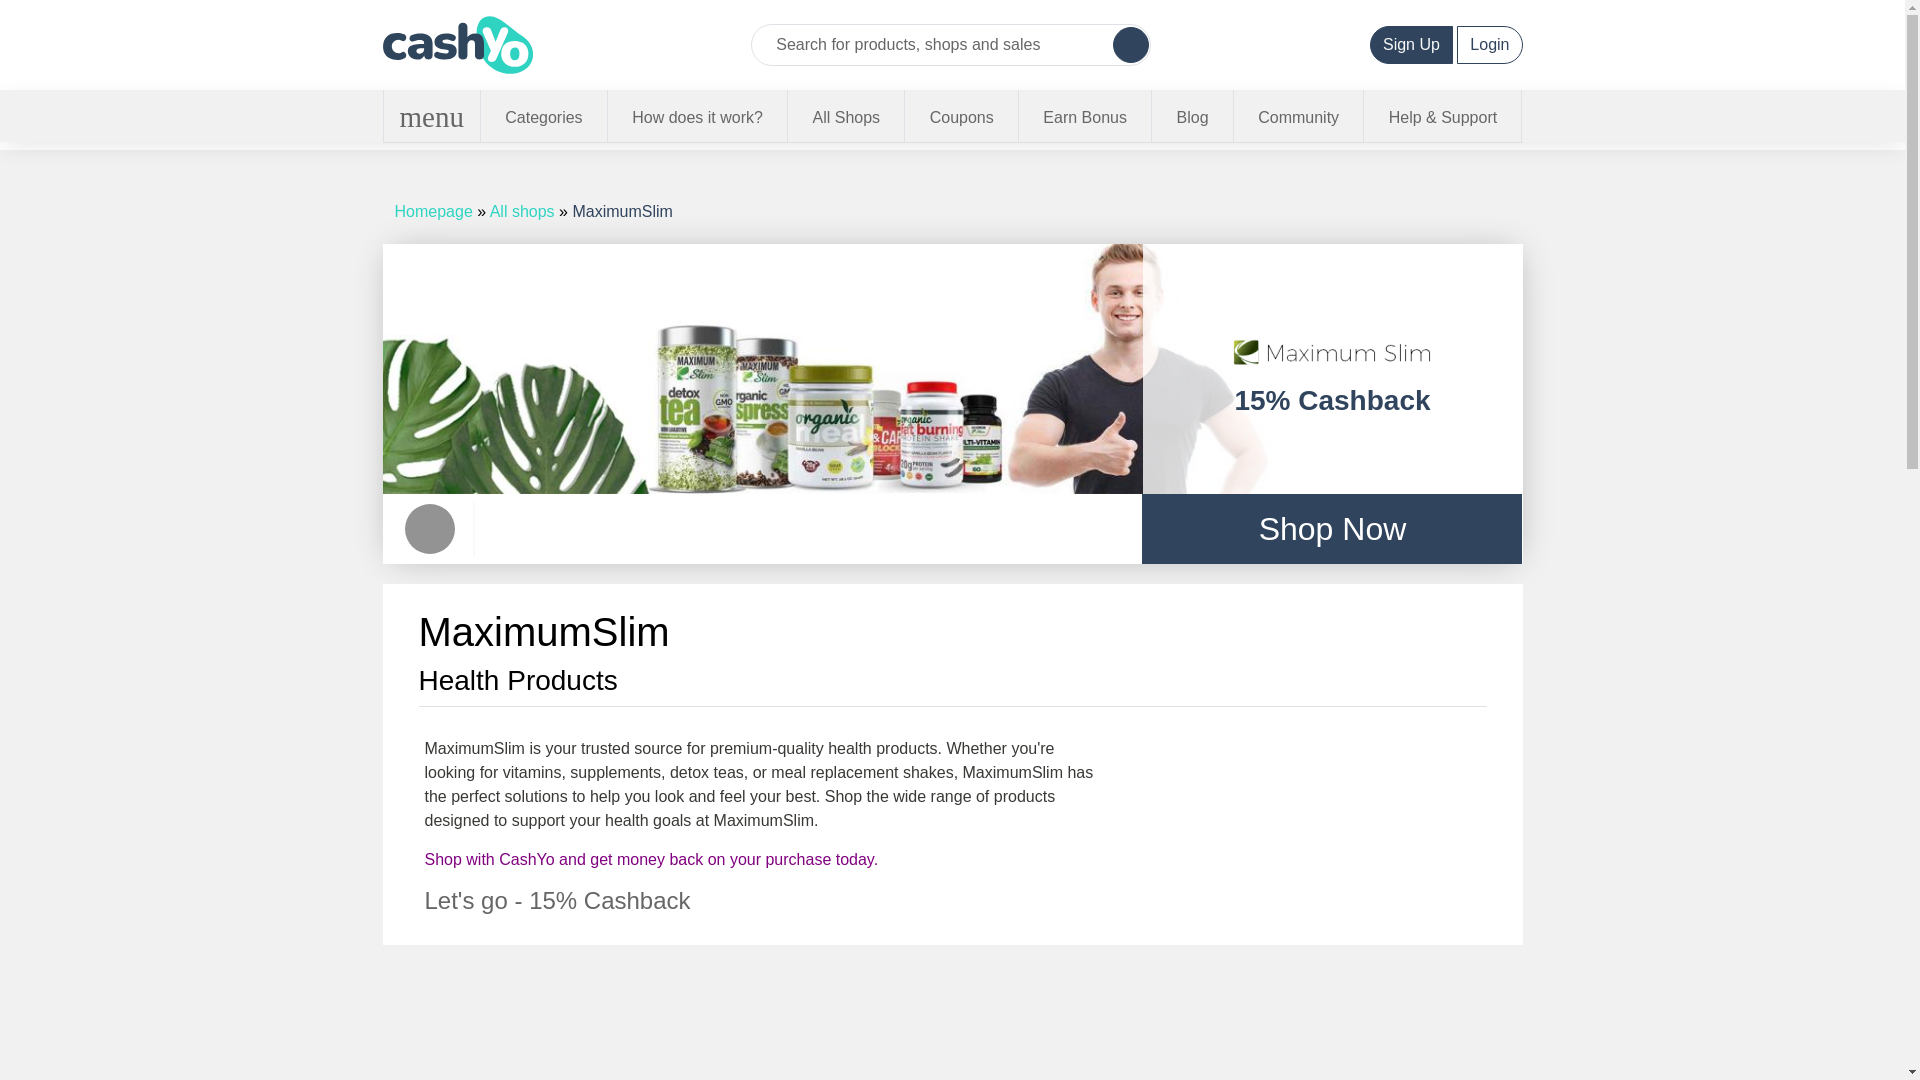 The image size is (1920, 1080). I want to click on Sign Up, so click(1412, 44).